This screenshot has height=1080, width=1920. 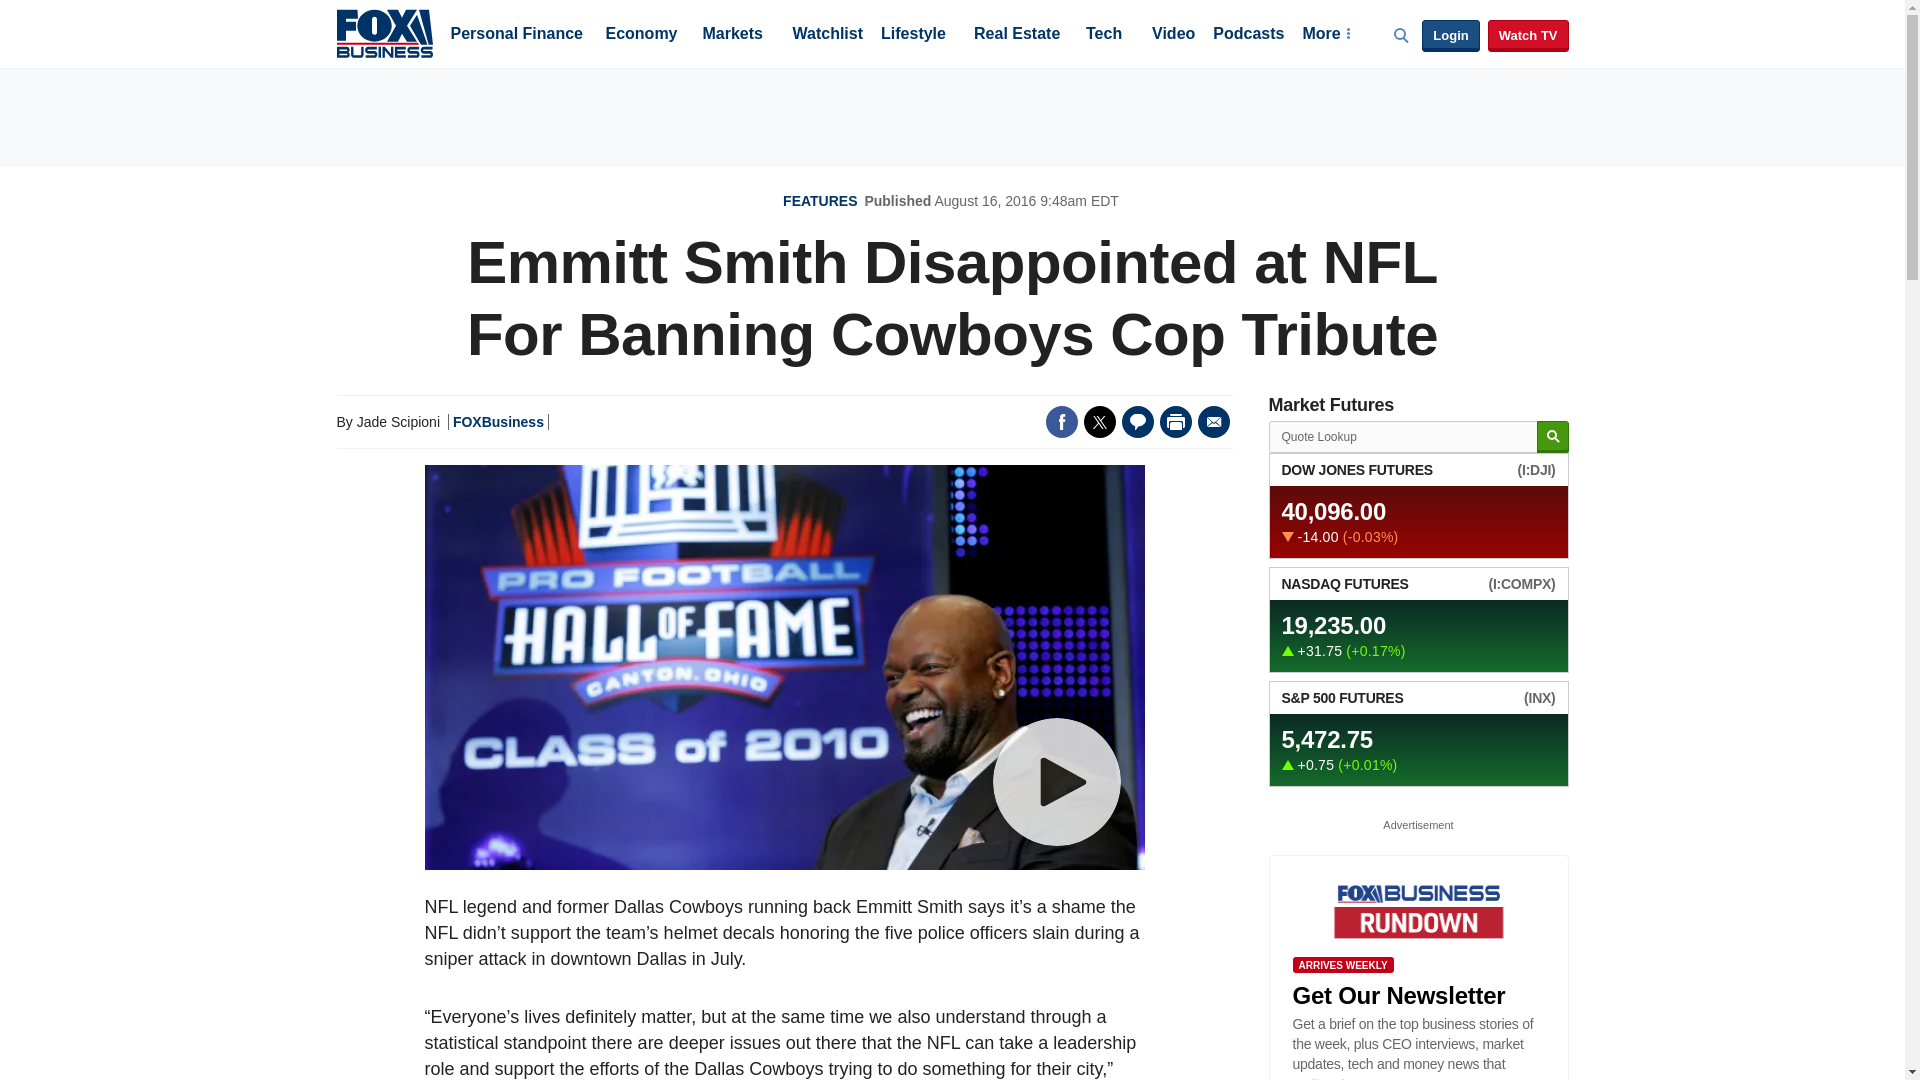 I want to click on Economy, so click(x=642, y=35).